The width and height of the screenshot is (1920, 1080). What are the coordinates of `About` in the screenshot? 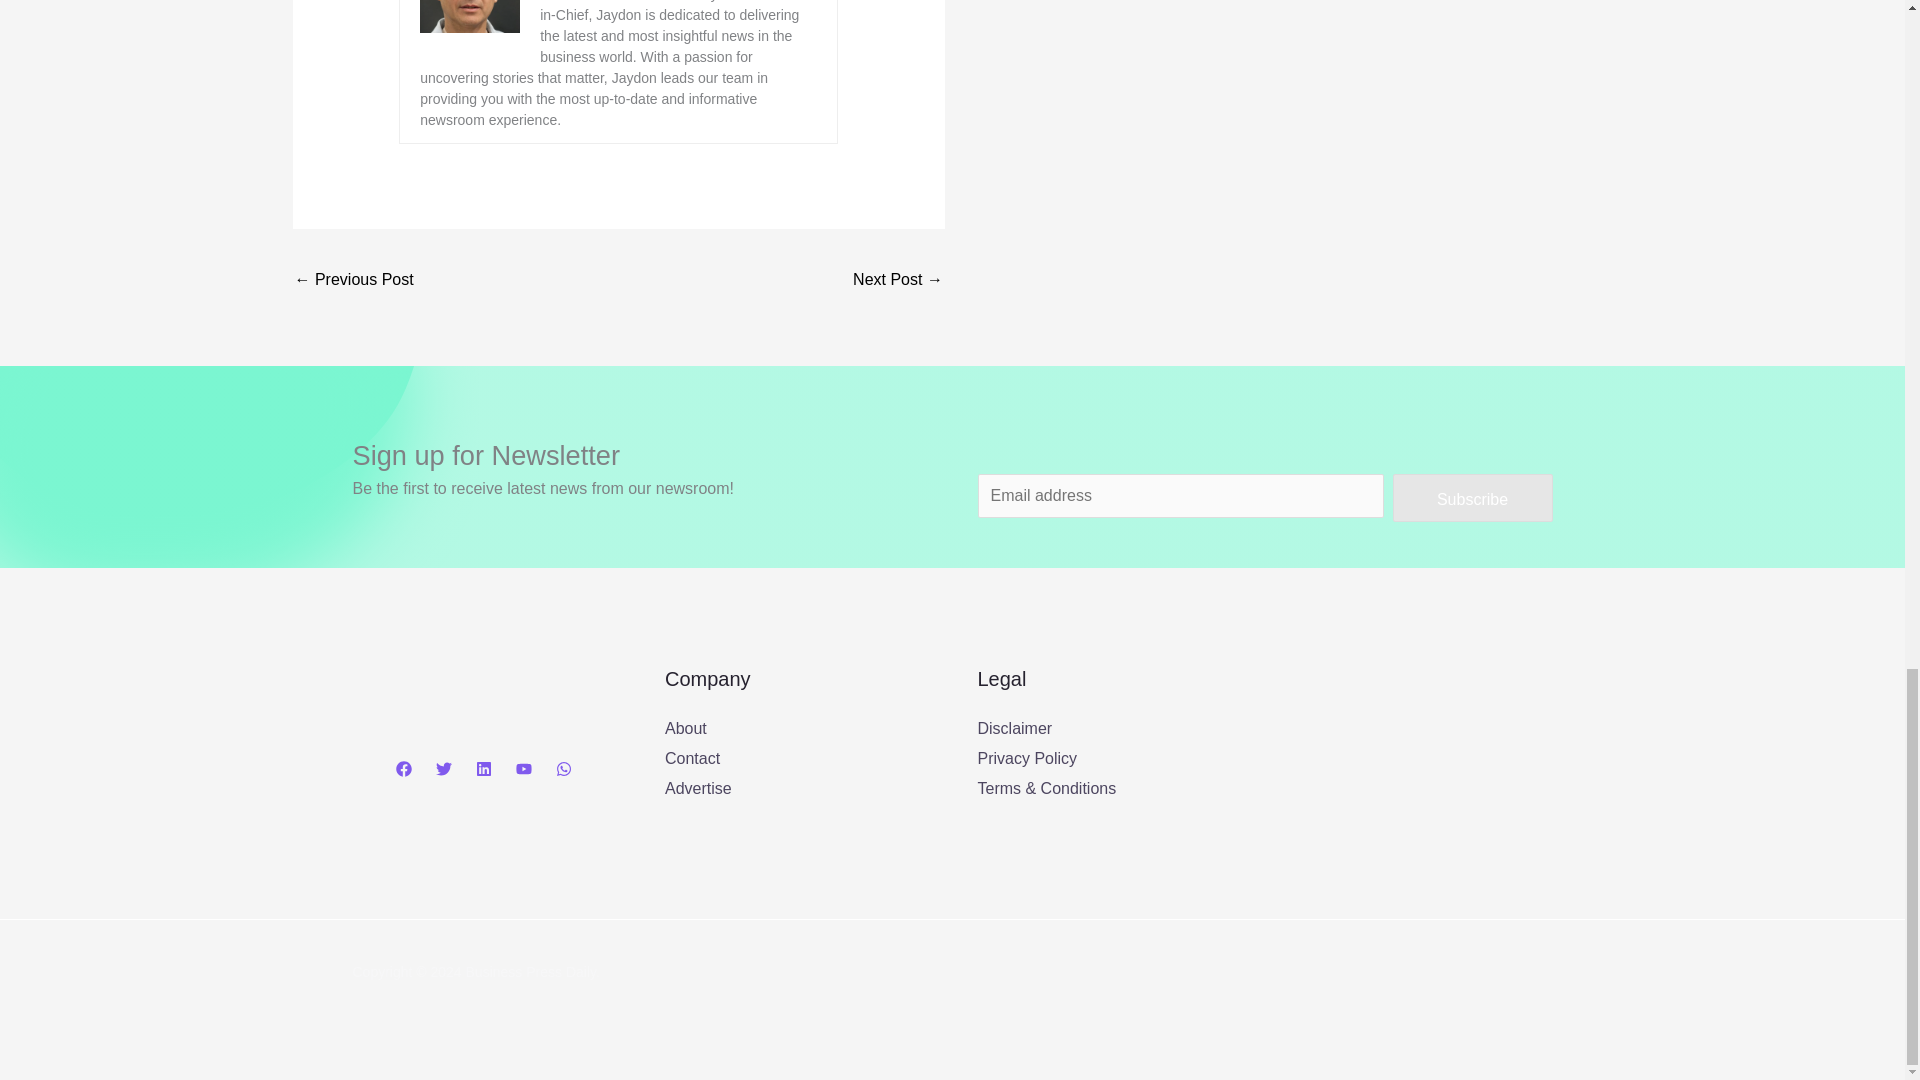 It's located at (685, 728).